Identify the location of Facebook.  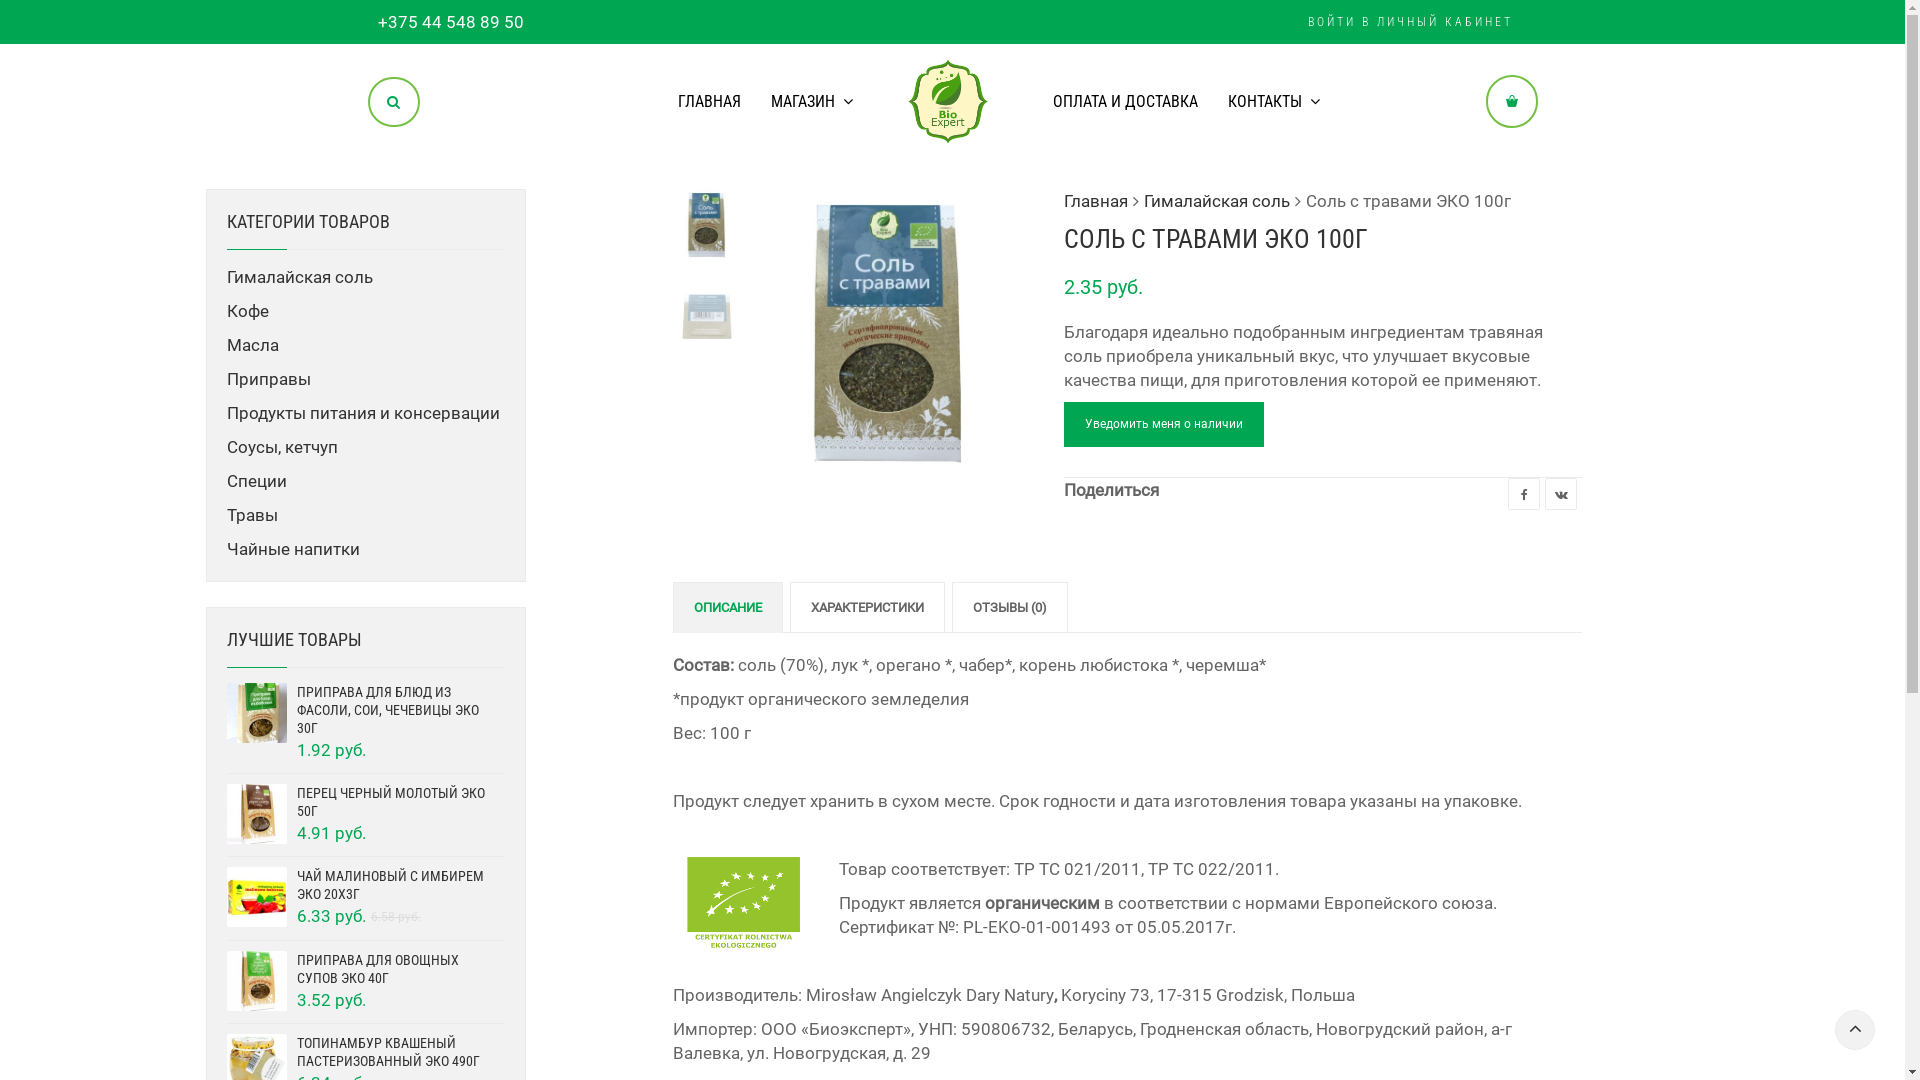
(1524, 494).